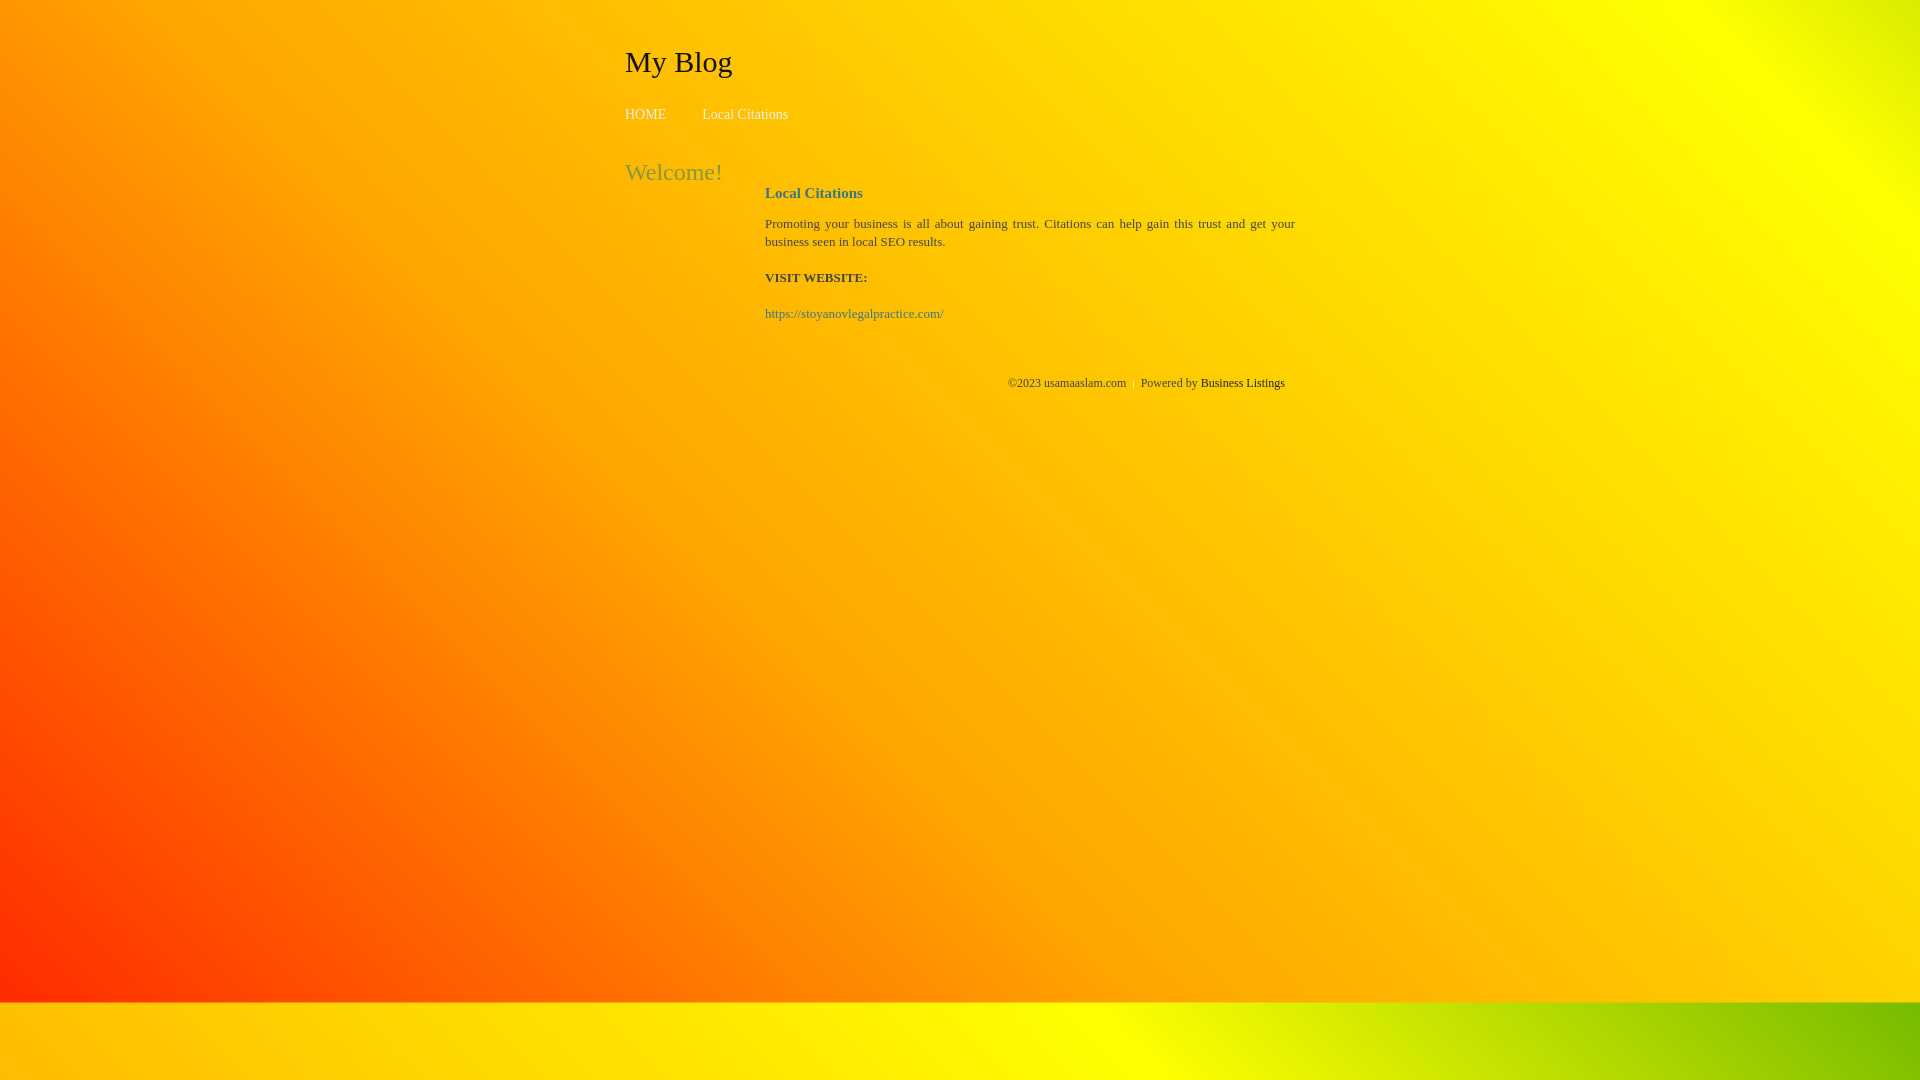 This screenshot has height=1080, width=1920. Describe the element at coordinates (745, 114) in the screenshot. I see `Local Citations` at that location.